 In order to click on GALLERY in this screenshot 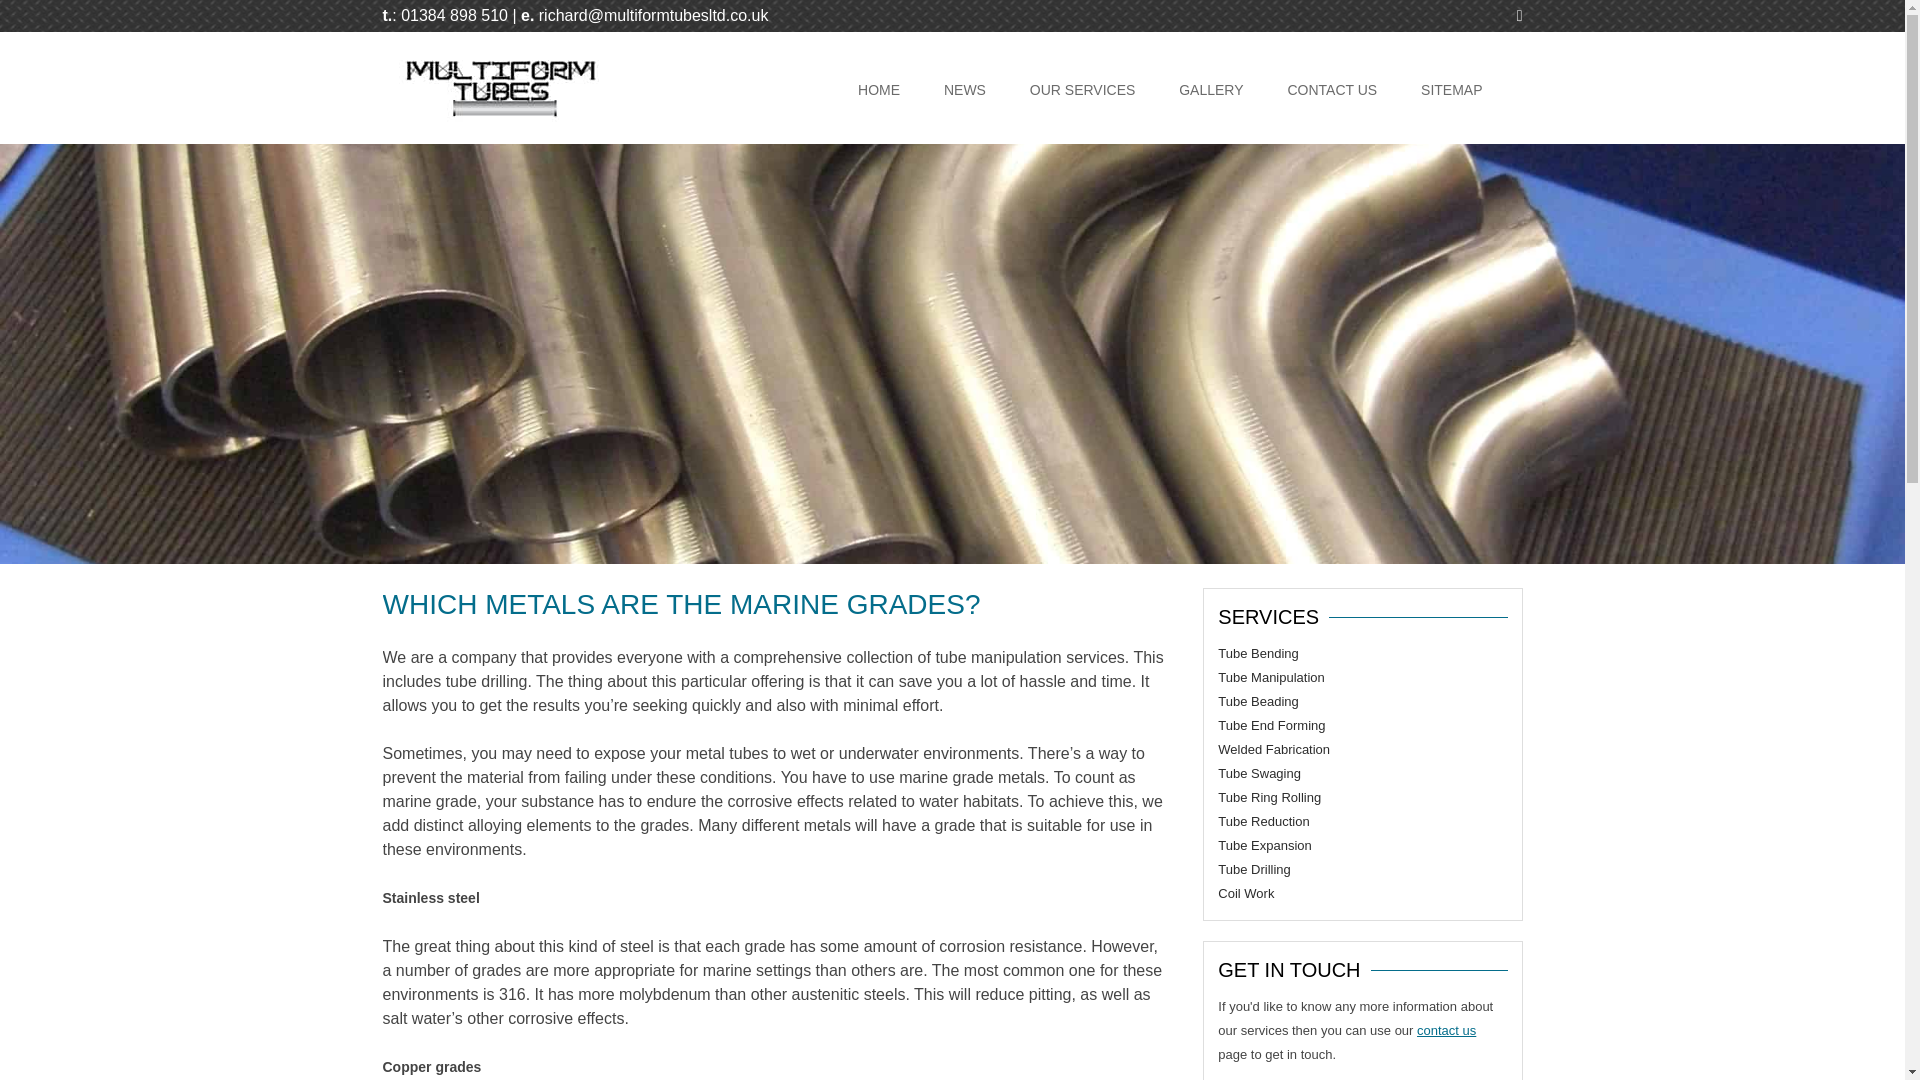, I will do `click(1210, 90)`.